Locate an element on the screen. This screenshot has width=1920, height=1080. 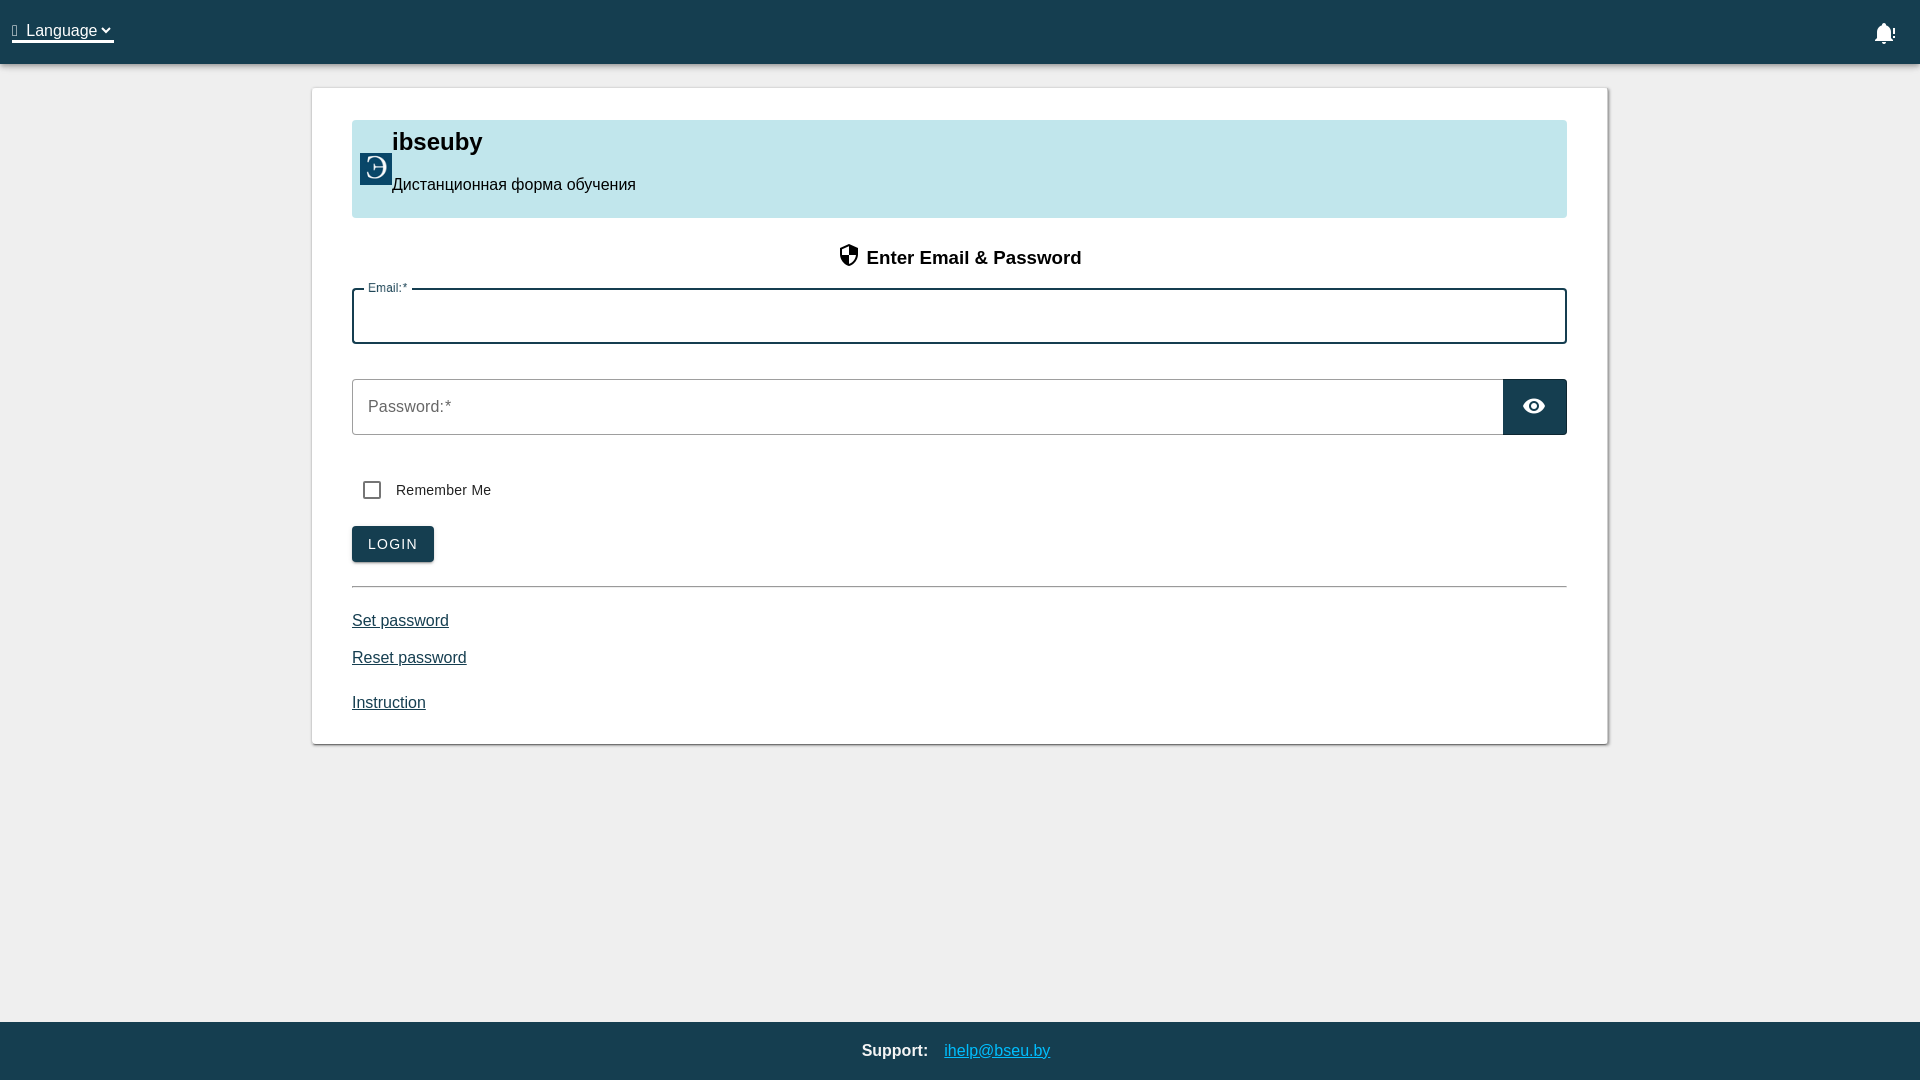
Reset password is located at coordinates (410, 658).